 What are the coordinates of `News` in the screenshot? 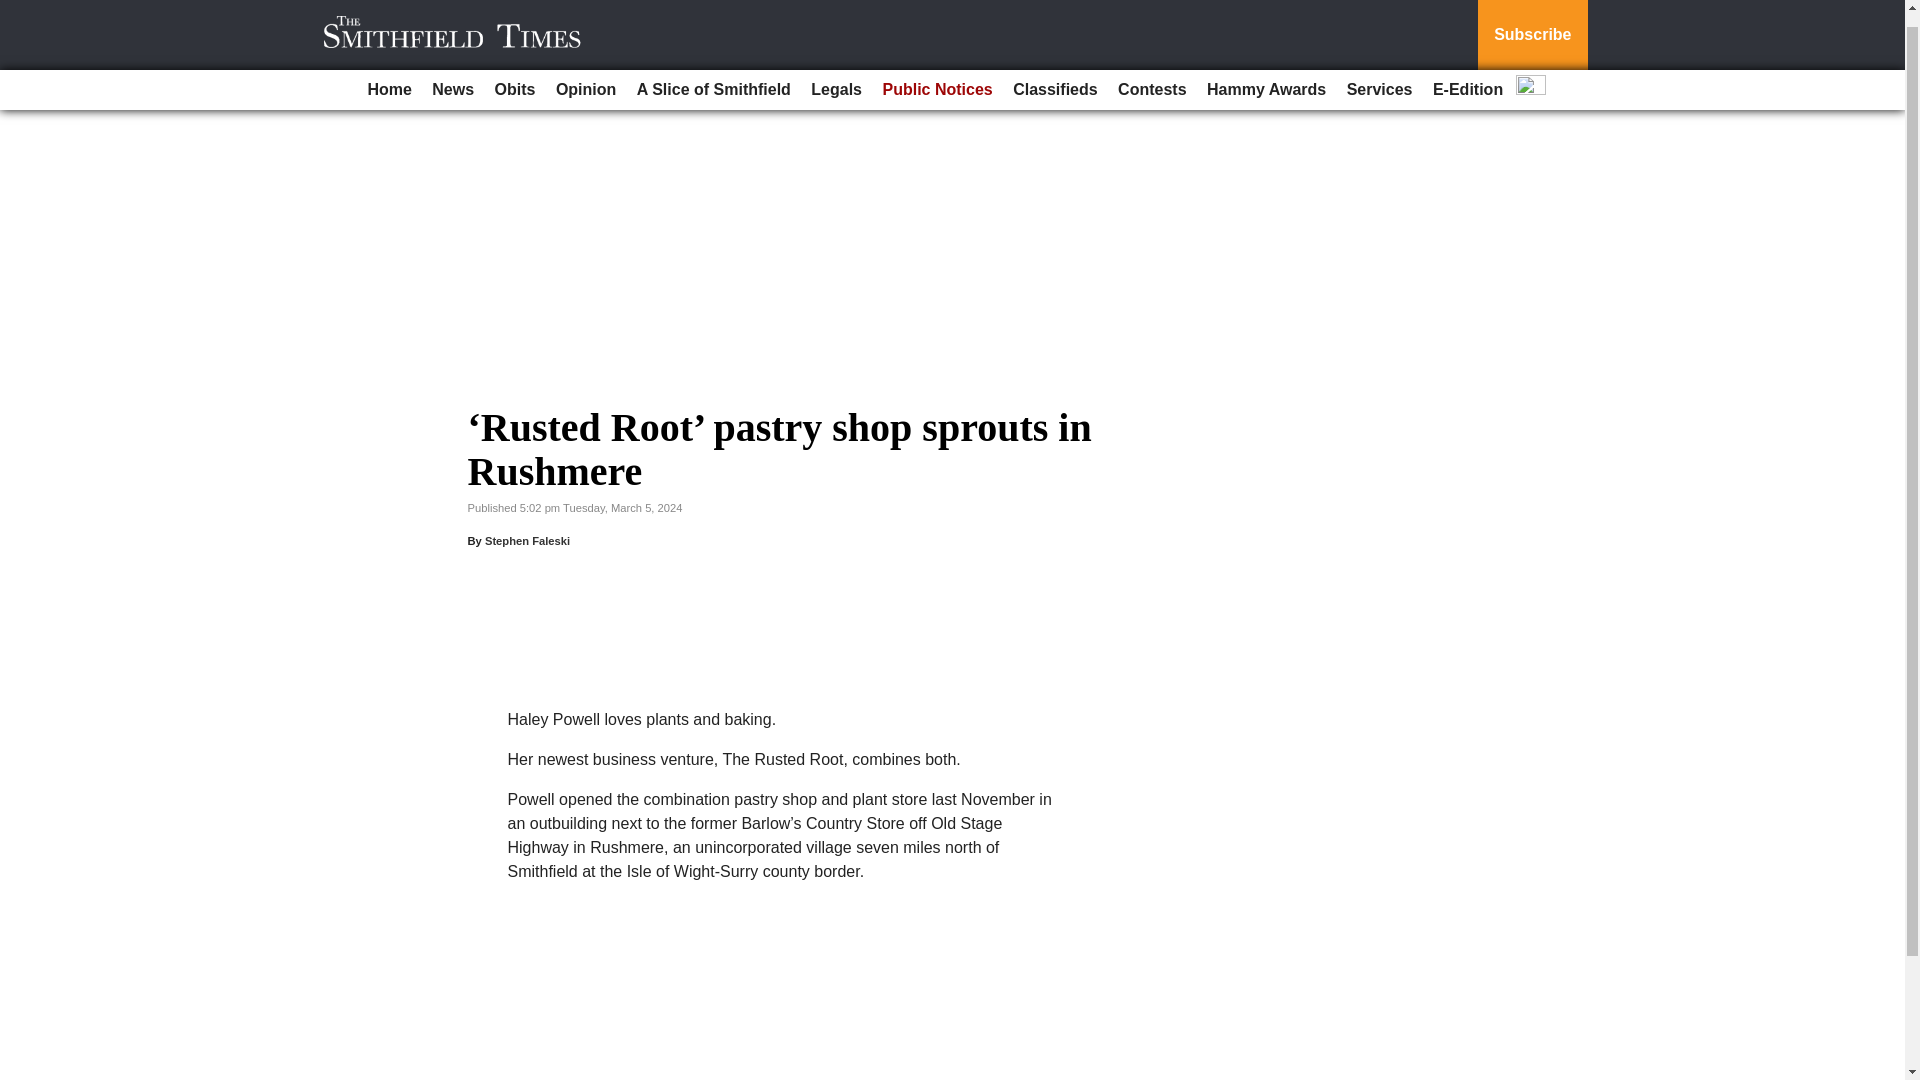 It's located at (452, 75).